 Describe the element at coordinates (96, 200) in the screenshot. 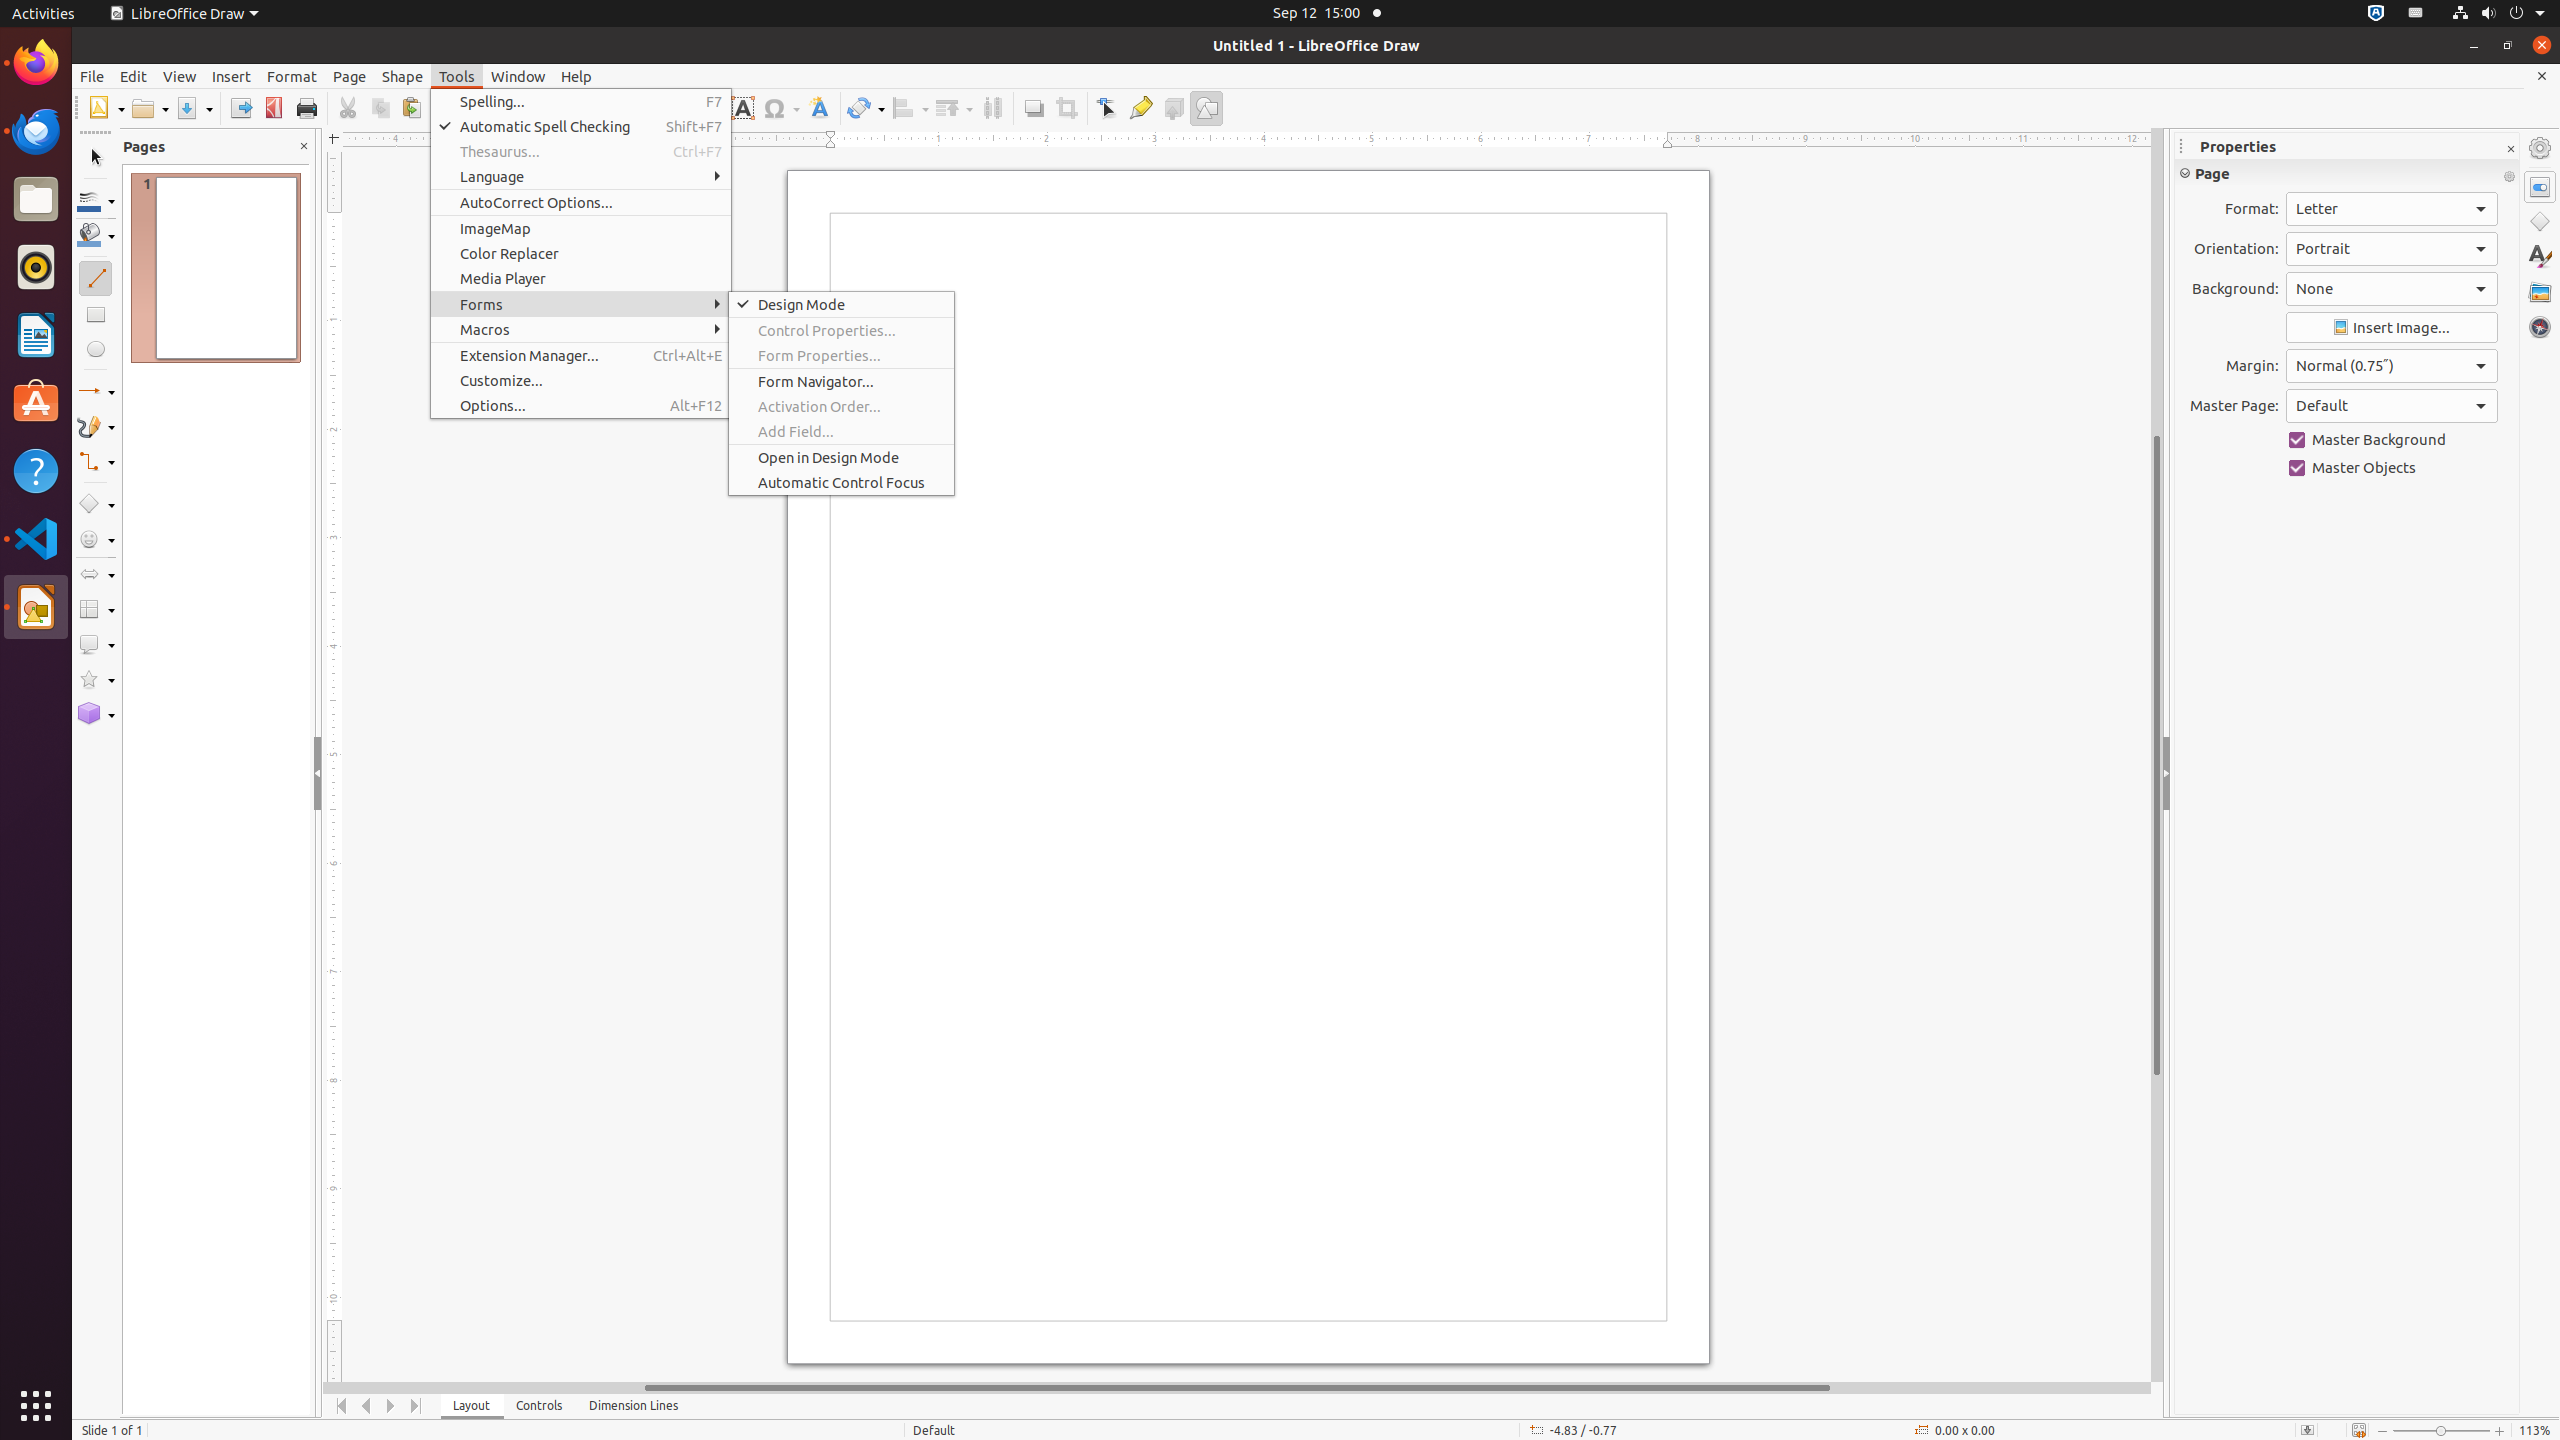

I see `Line Color` at that location.